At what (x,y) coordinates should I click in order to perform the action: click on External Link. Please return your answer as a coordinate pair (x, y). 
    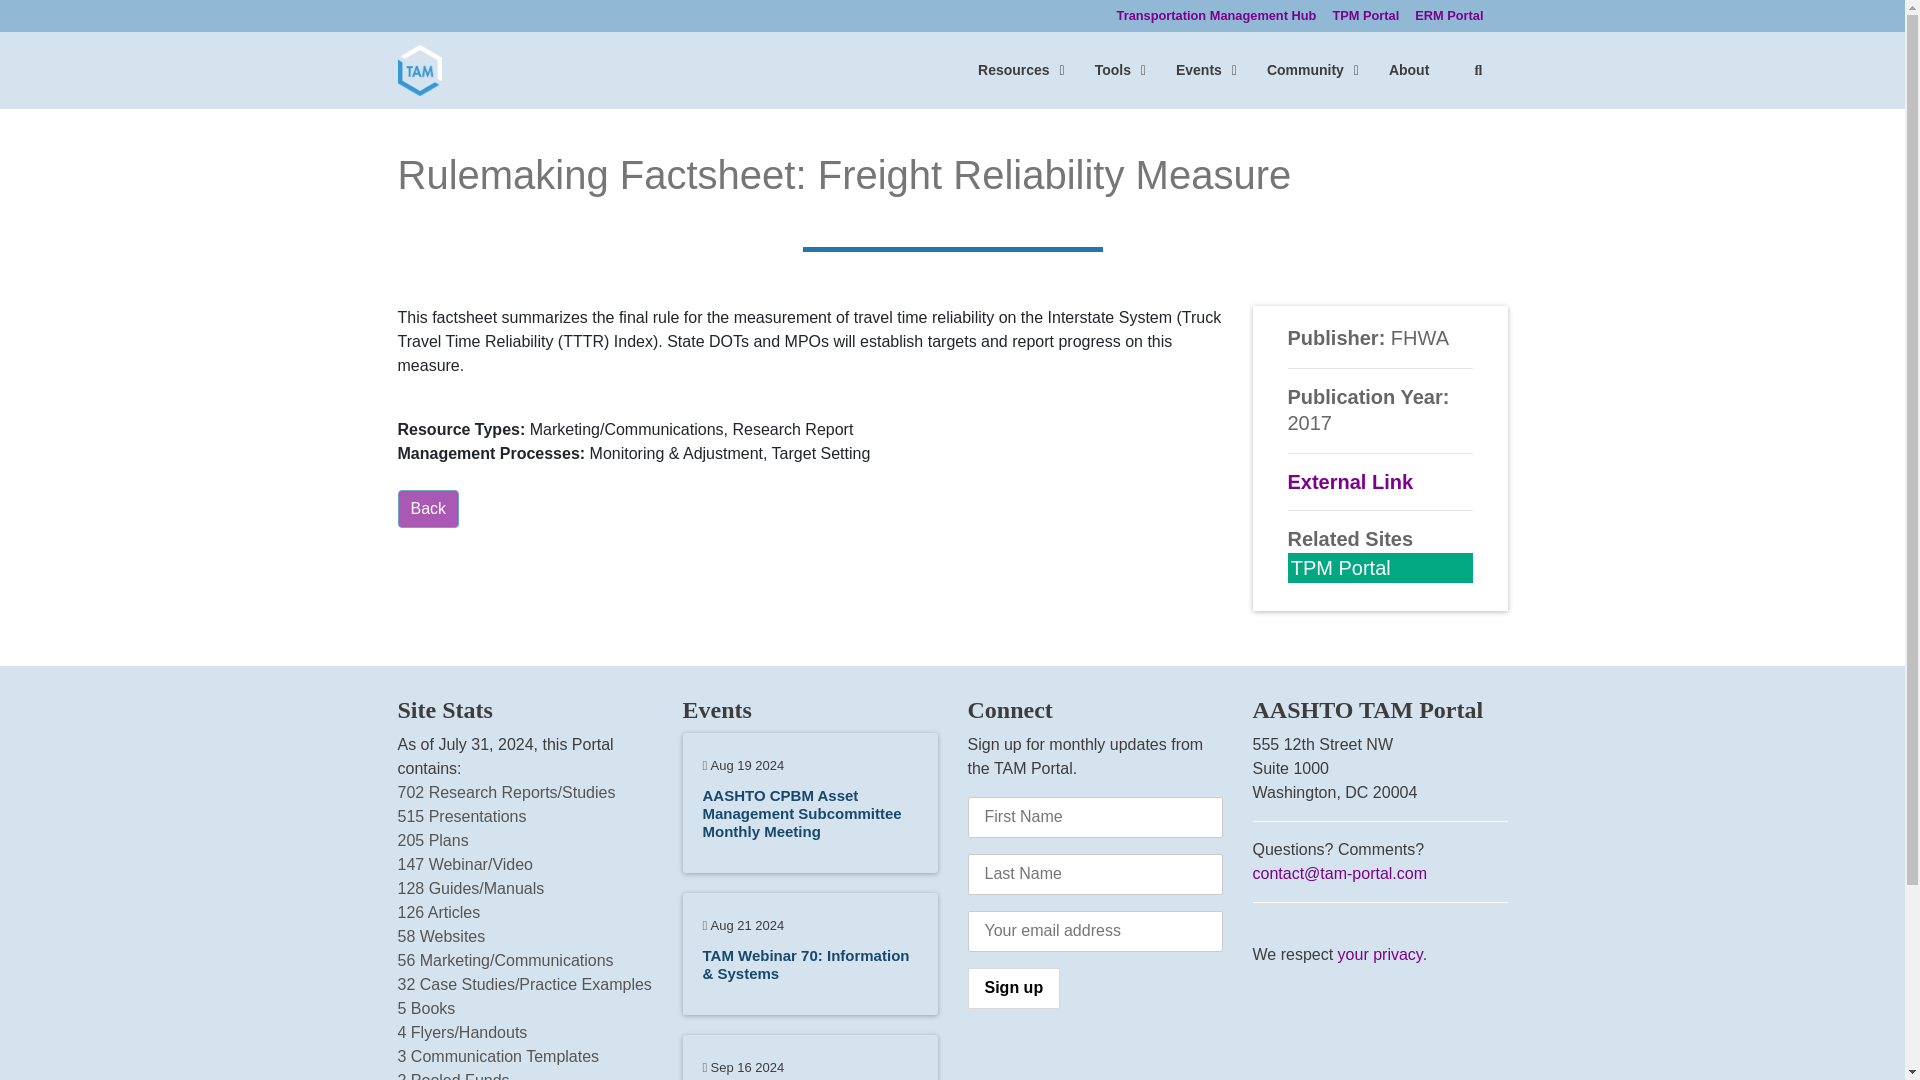
    Looking at the image, I should click on (428, 509).